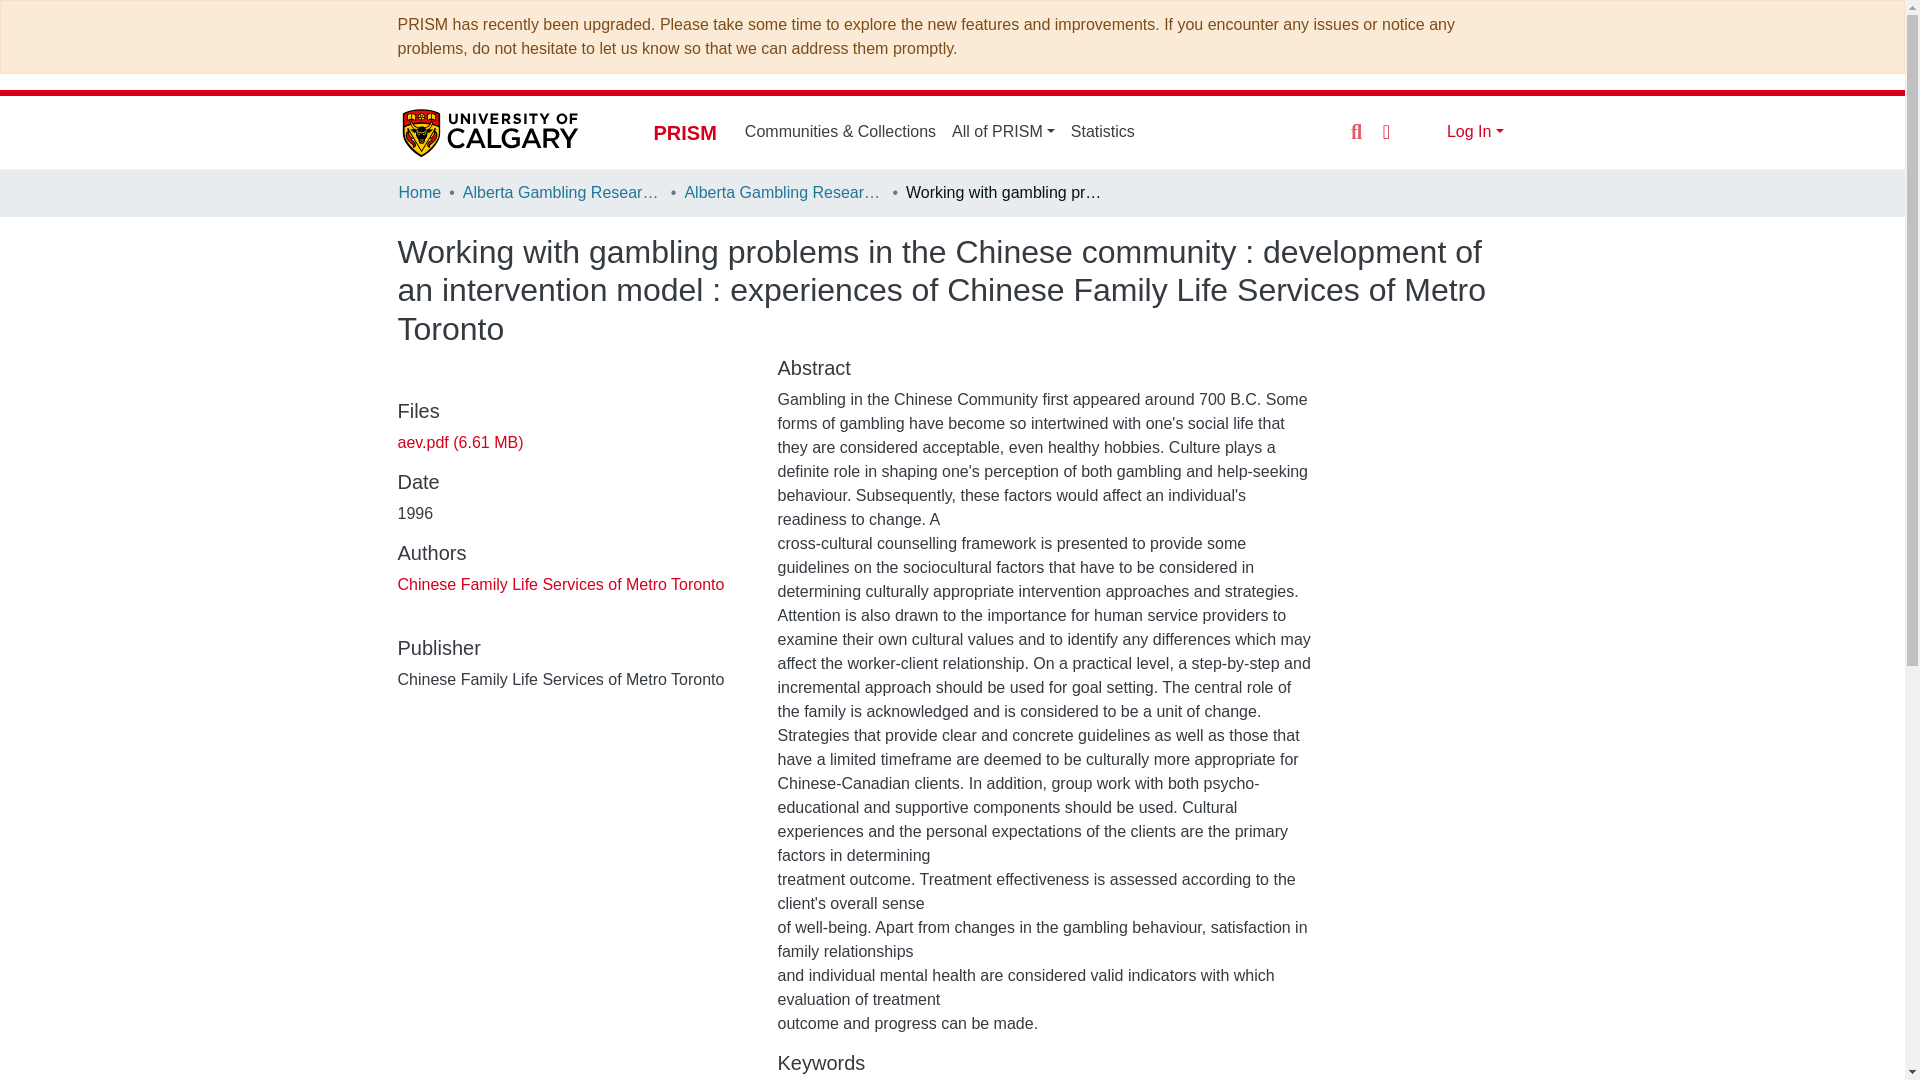 This screenshot has height=1080, width=1920. Describe the element at coordinates (1102, 132) in the screenshot. I see `Statistics` at that location.